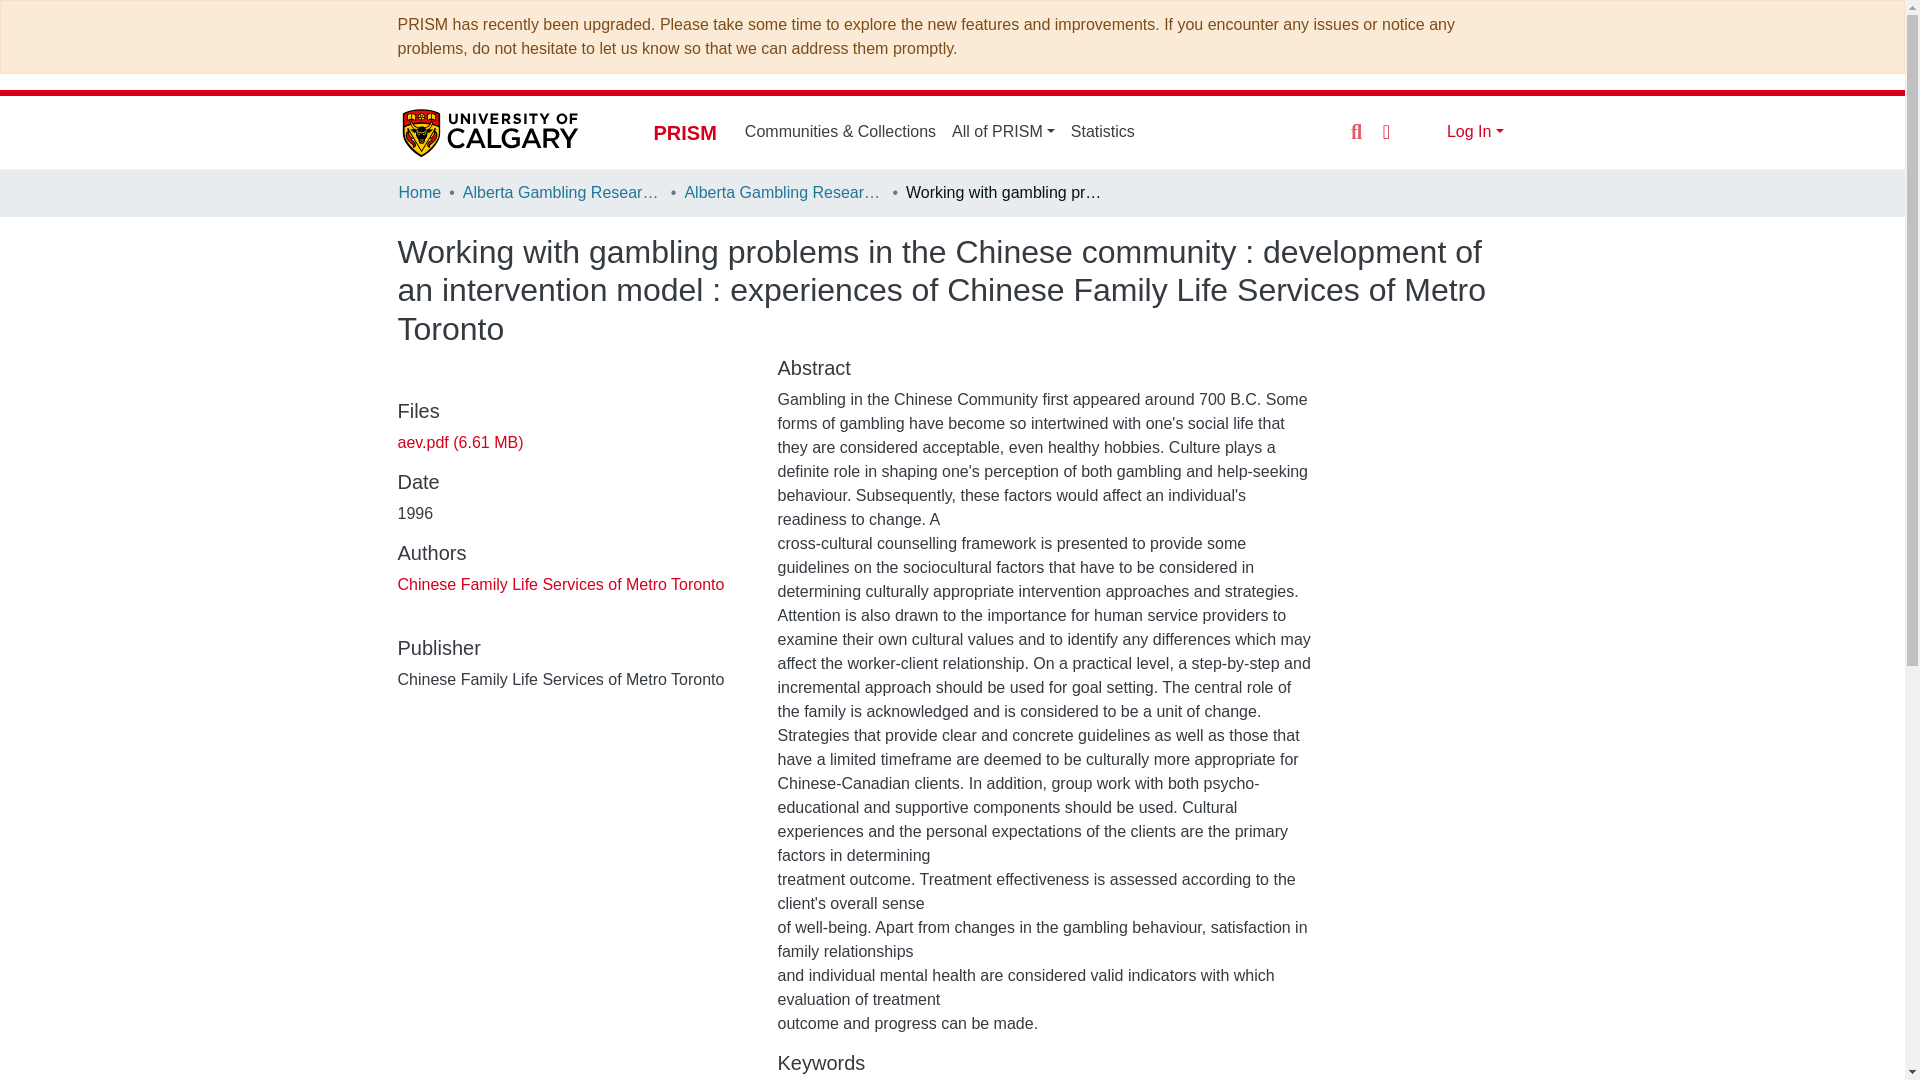 This screenshot has height=1080, width=1920. Describe the element at coordinates (1102, 132) in the screenshot. I see `Statistics` at that location.